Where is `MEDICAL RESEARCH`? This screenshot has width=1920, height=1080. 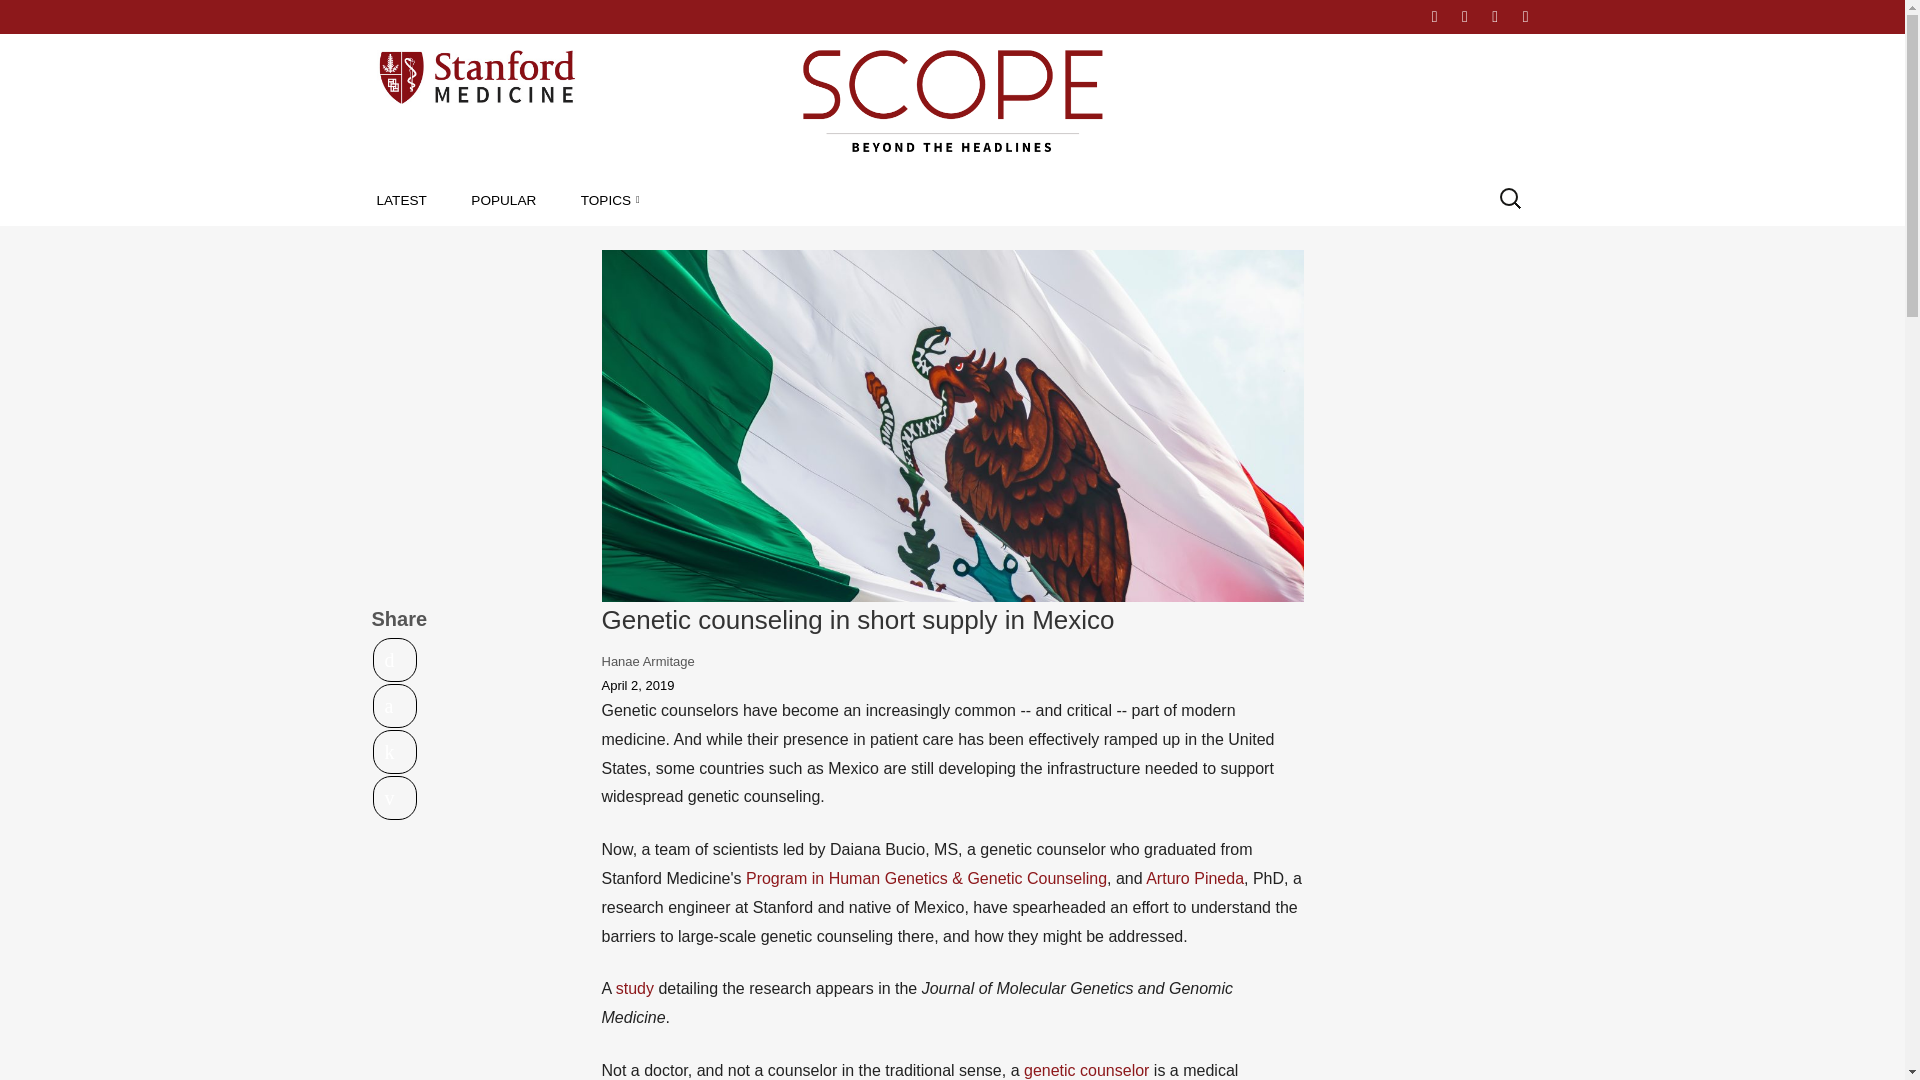 MEDICAL RESEARCH is located at coordinates (696, 245).